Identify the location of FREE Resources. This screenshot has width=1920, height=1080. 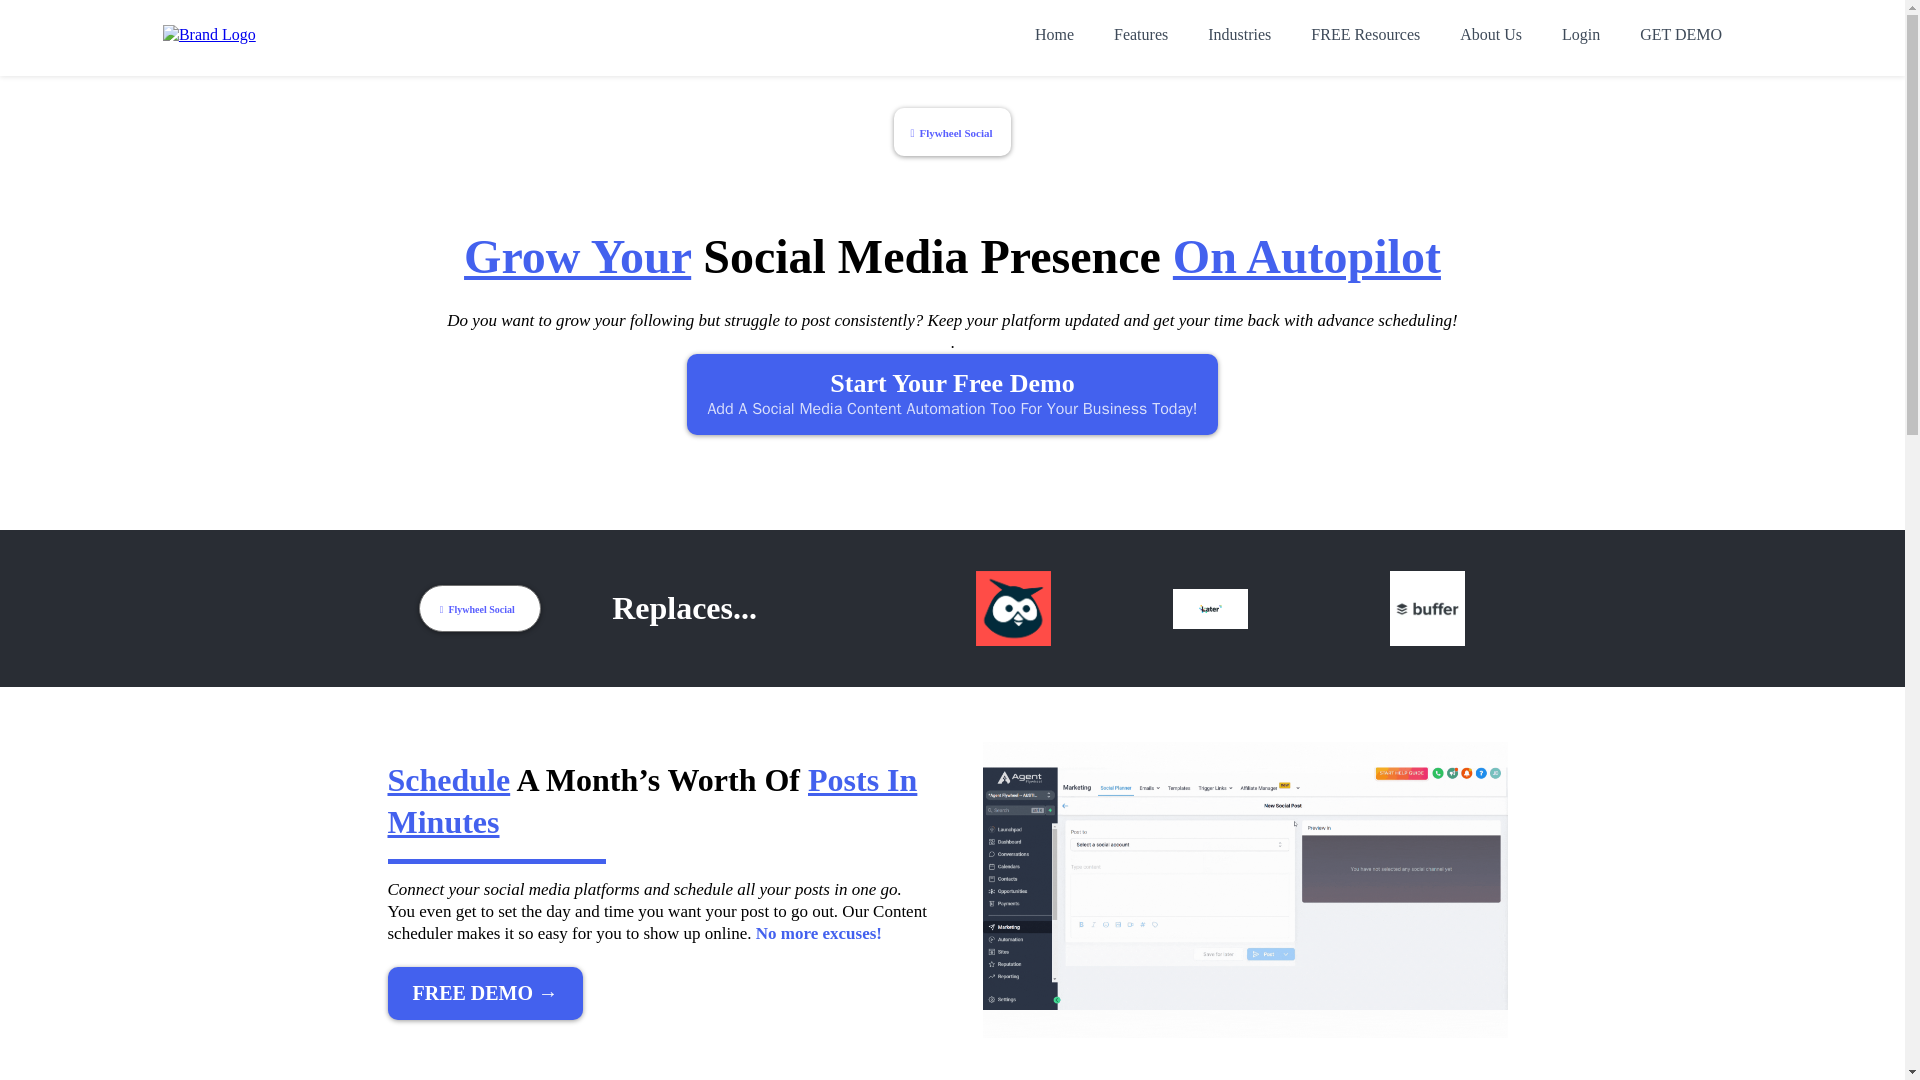
(1365, 35).